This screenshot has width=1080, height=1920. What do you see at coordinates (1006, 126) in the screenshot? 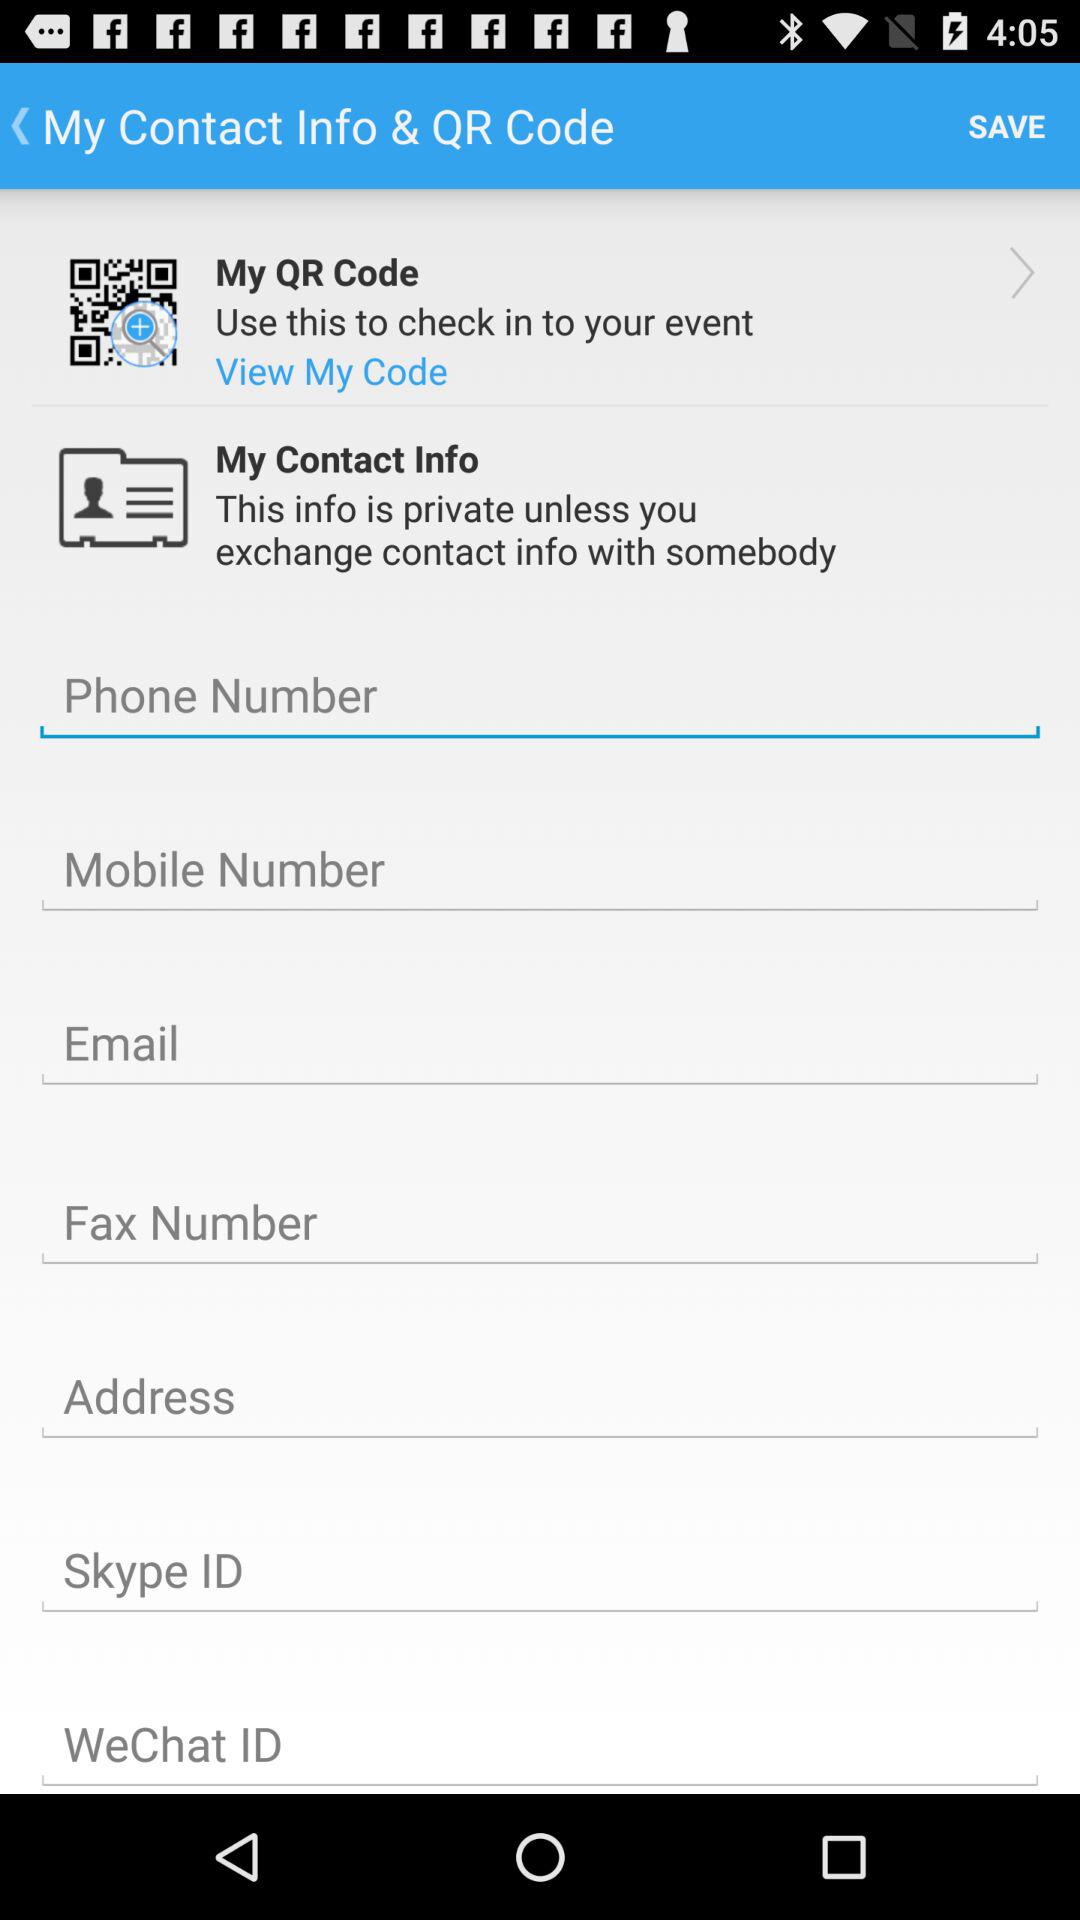
I see `open the save item` at bounding box center [1006, 126].